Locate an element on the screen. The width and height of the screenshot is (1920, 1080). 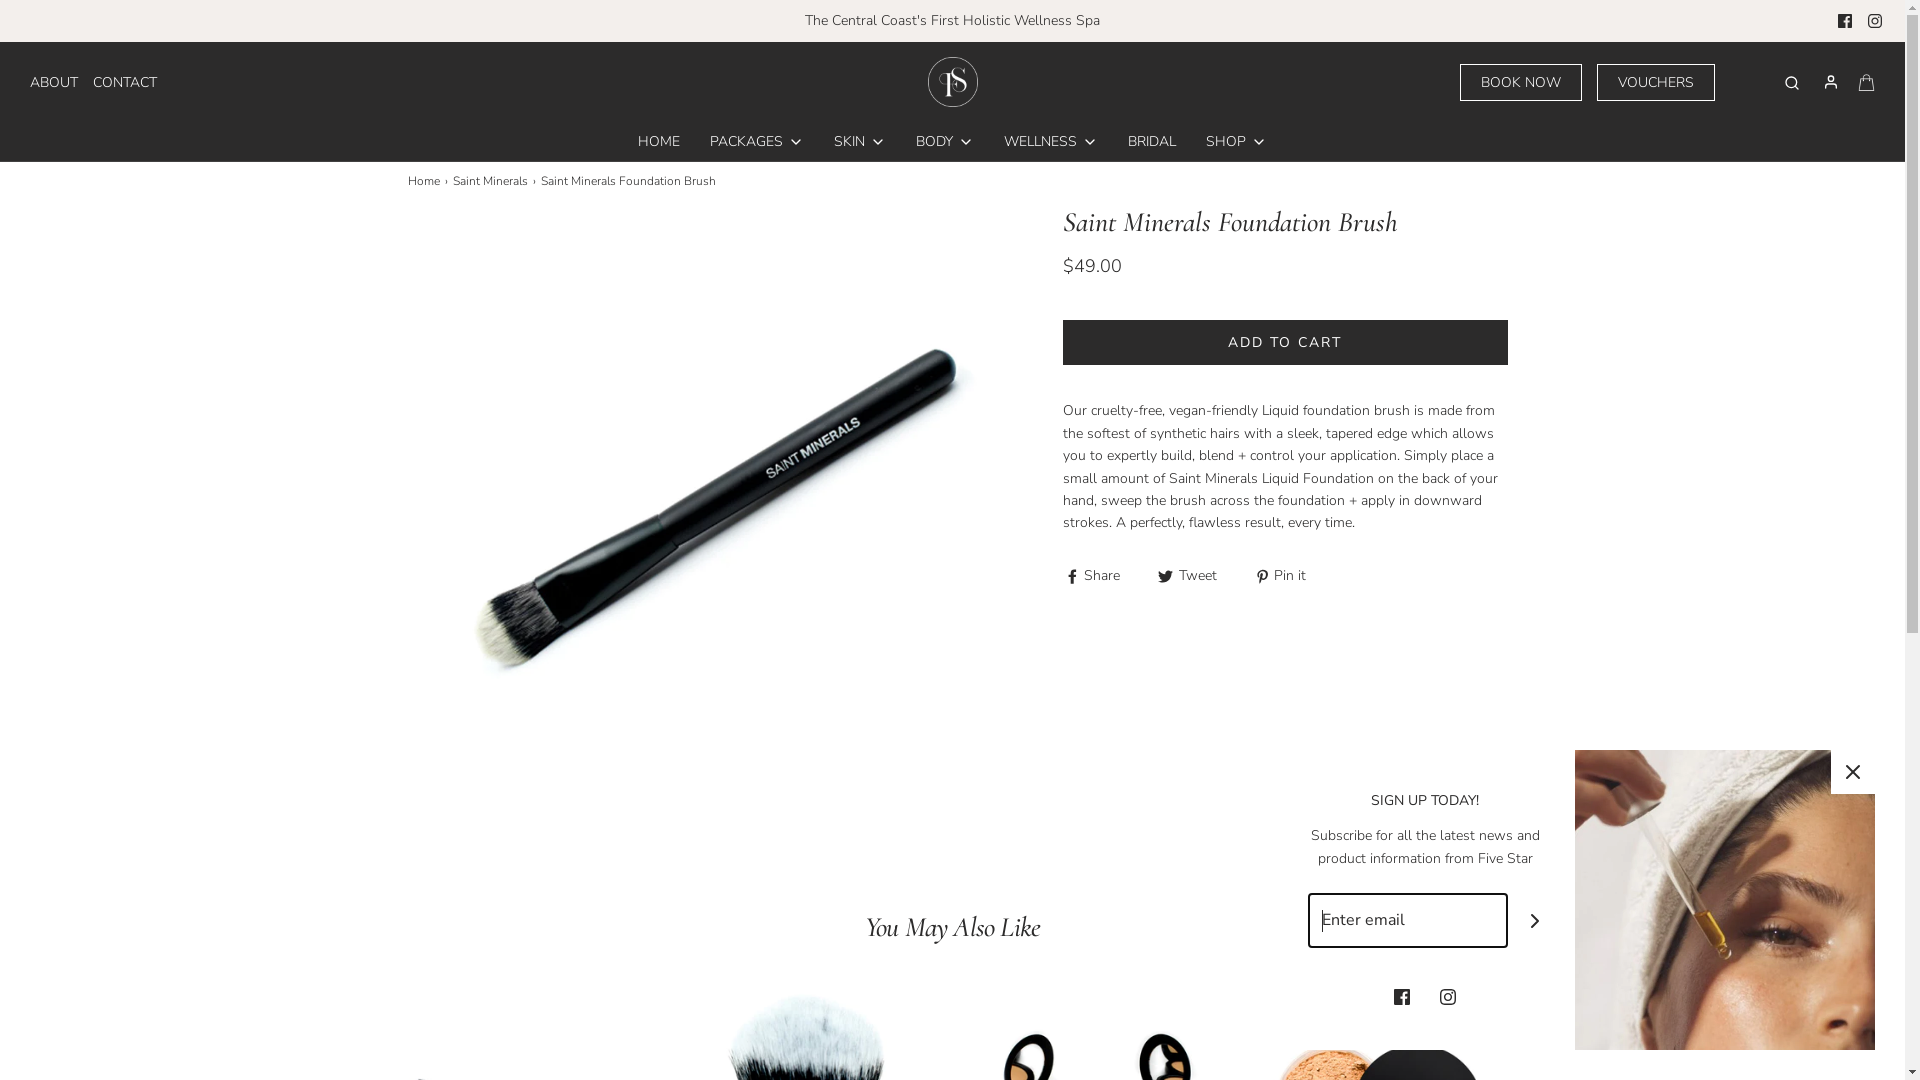
Facebook icon is located at coordinates (1402, 996).